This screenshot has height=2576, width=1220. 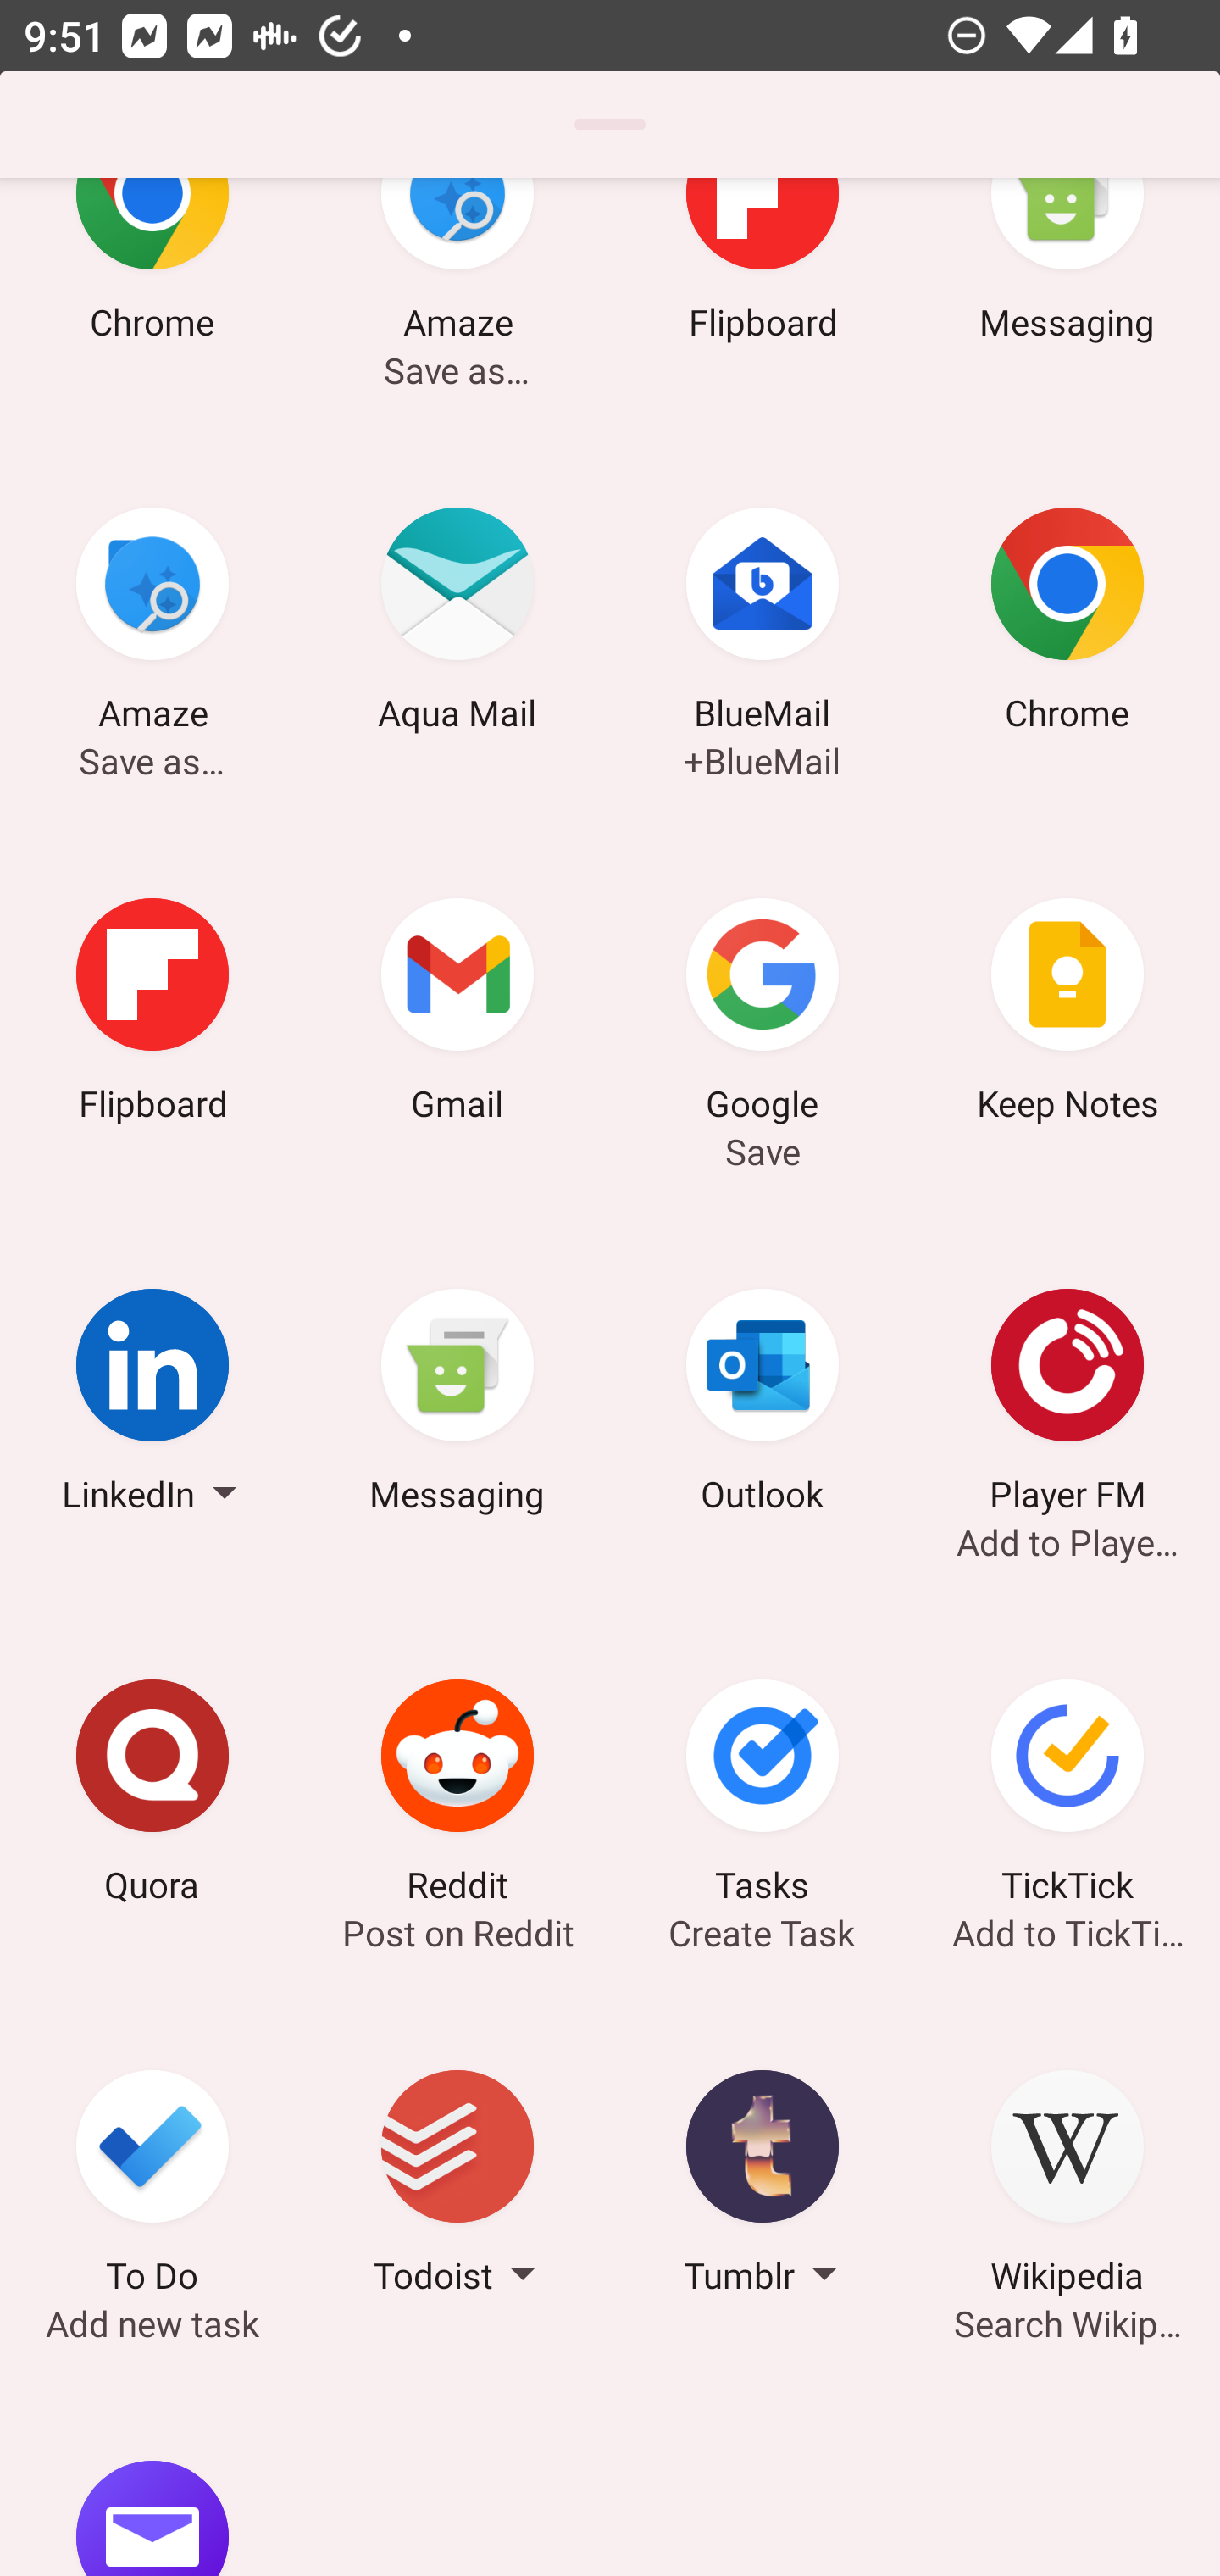 What do you see at coordinates (762, 303) in the screenshot?
I see `Flipboard` at bounding box center [762, 303].